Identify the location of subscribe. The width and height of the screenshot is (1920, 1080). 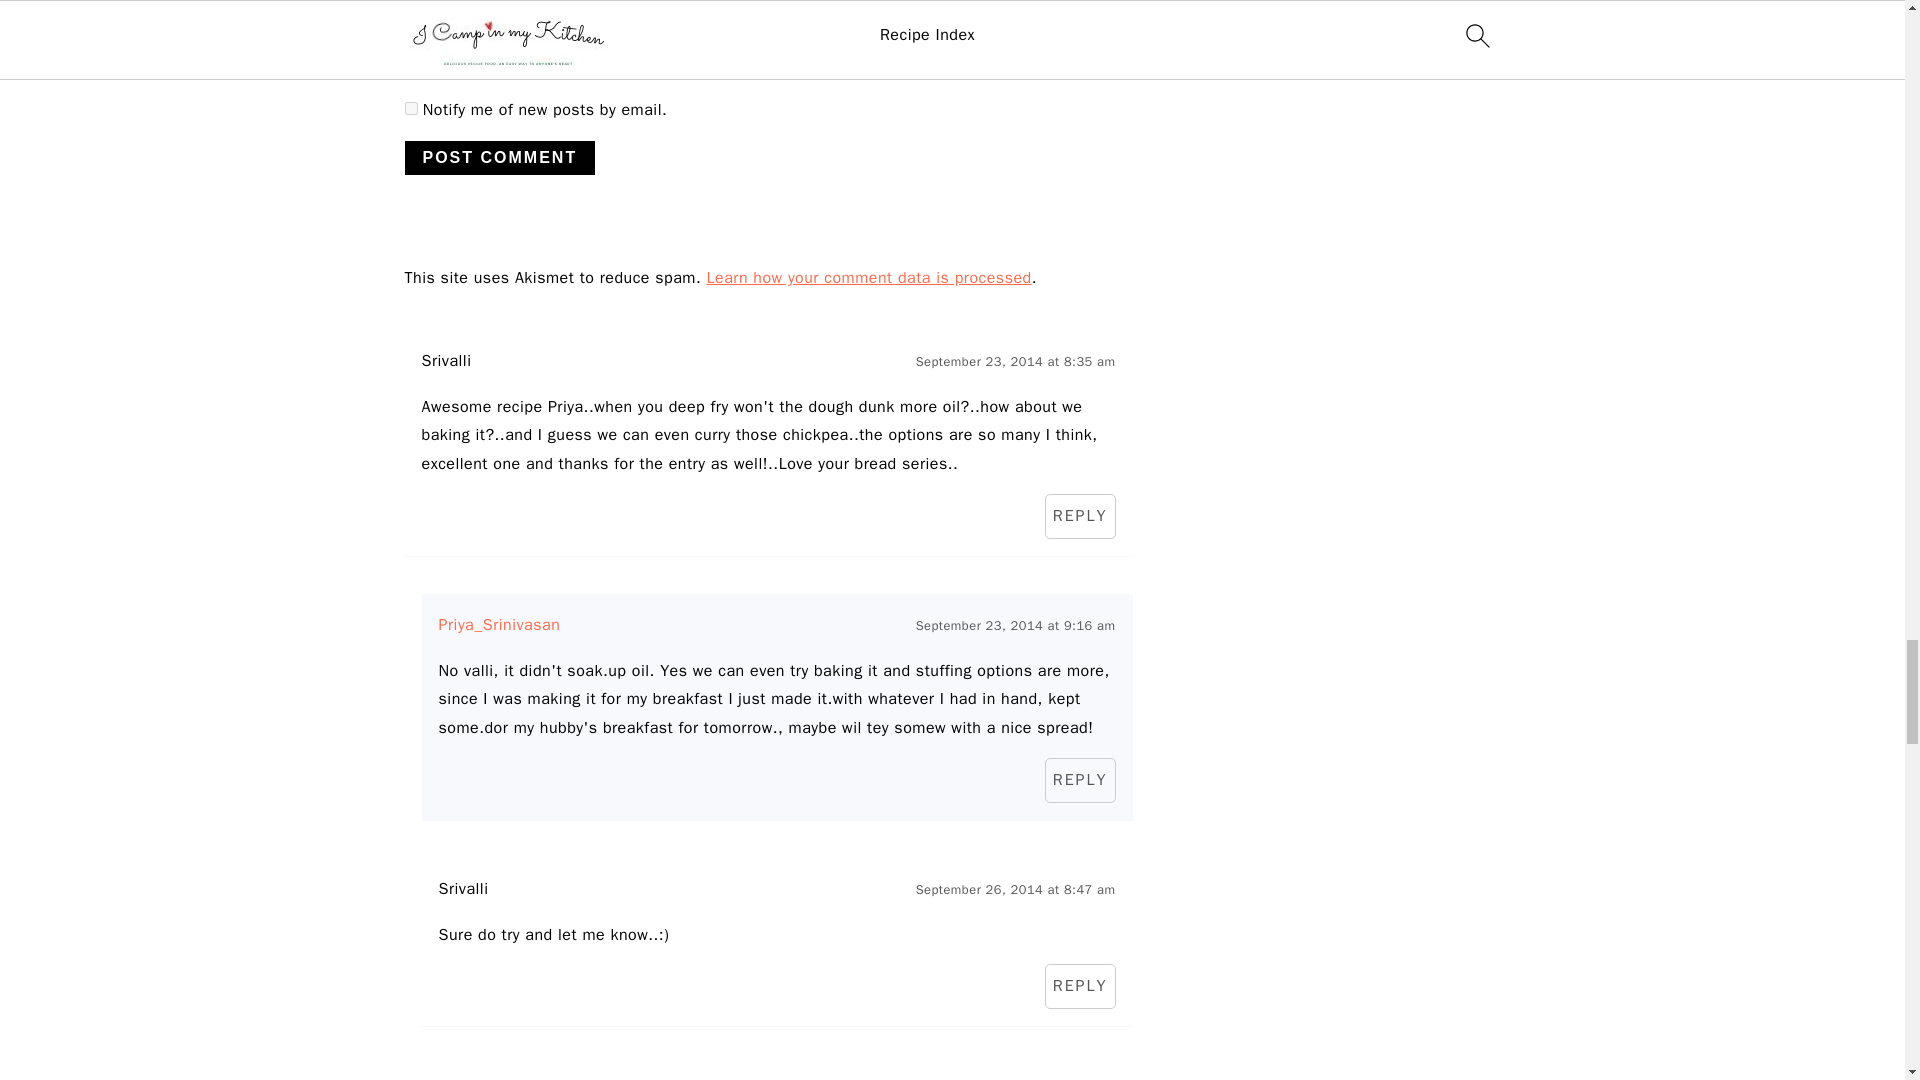
(410, 108).